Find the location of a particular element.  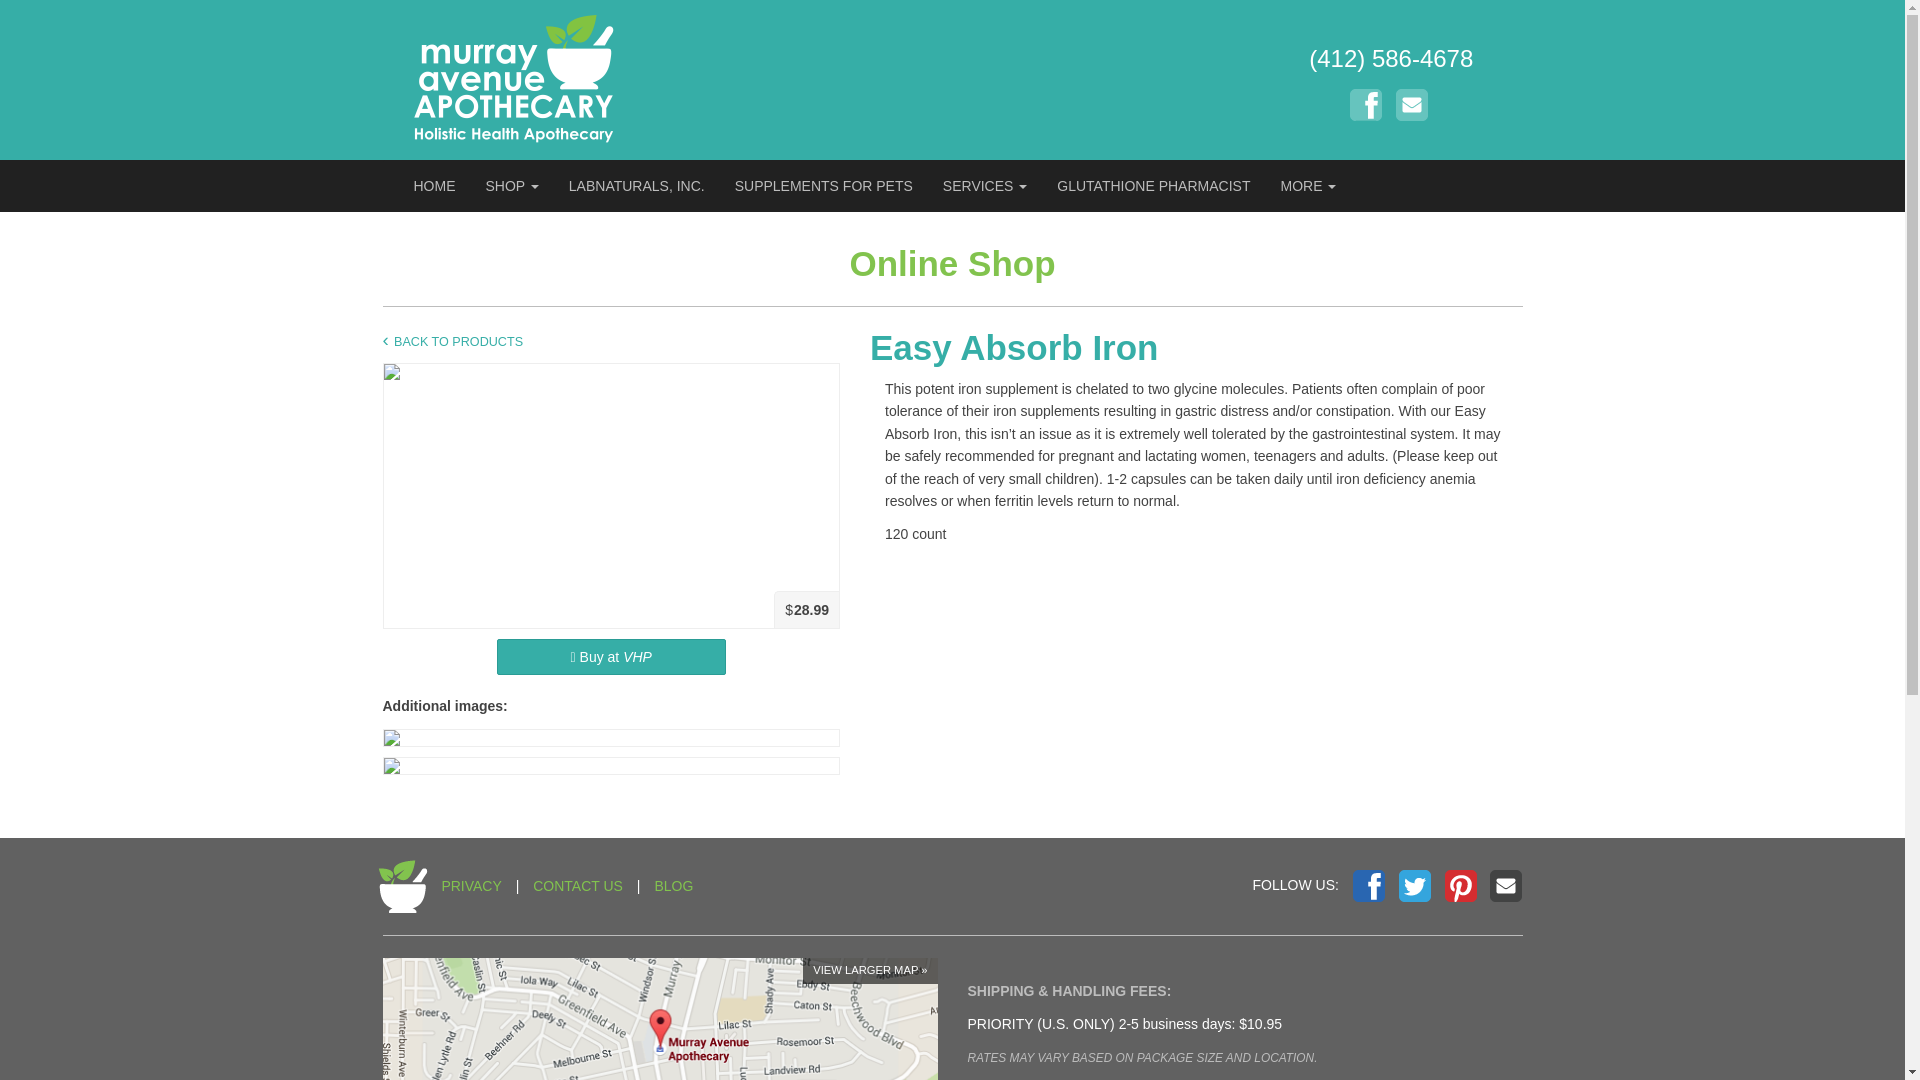

Contact Us is located at coordinates (1506, 886).